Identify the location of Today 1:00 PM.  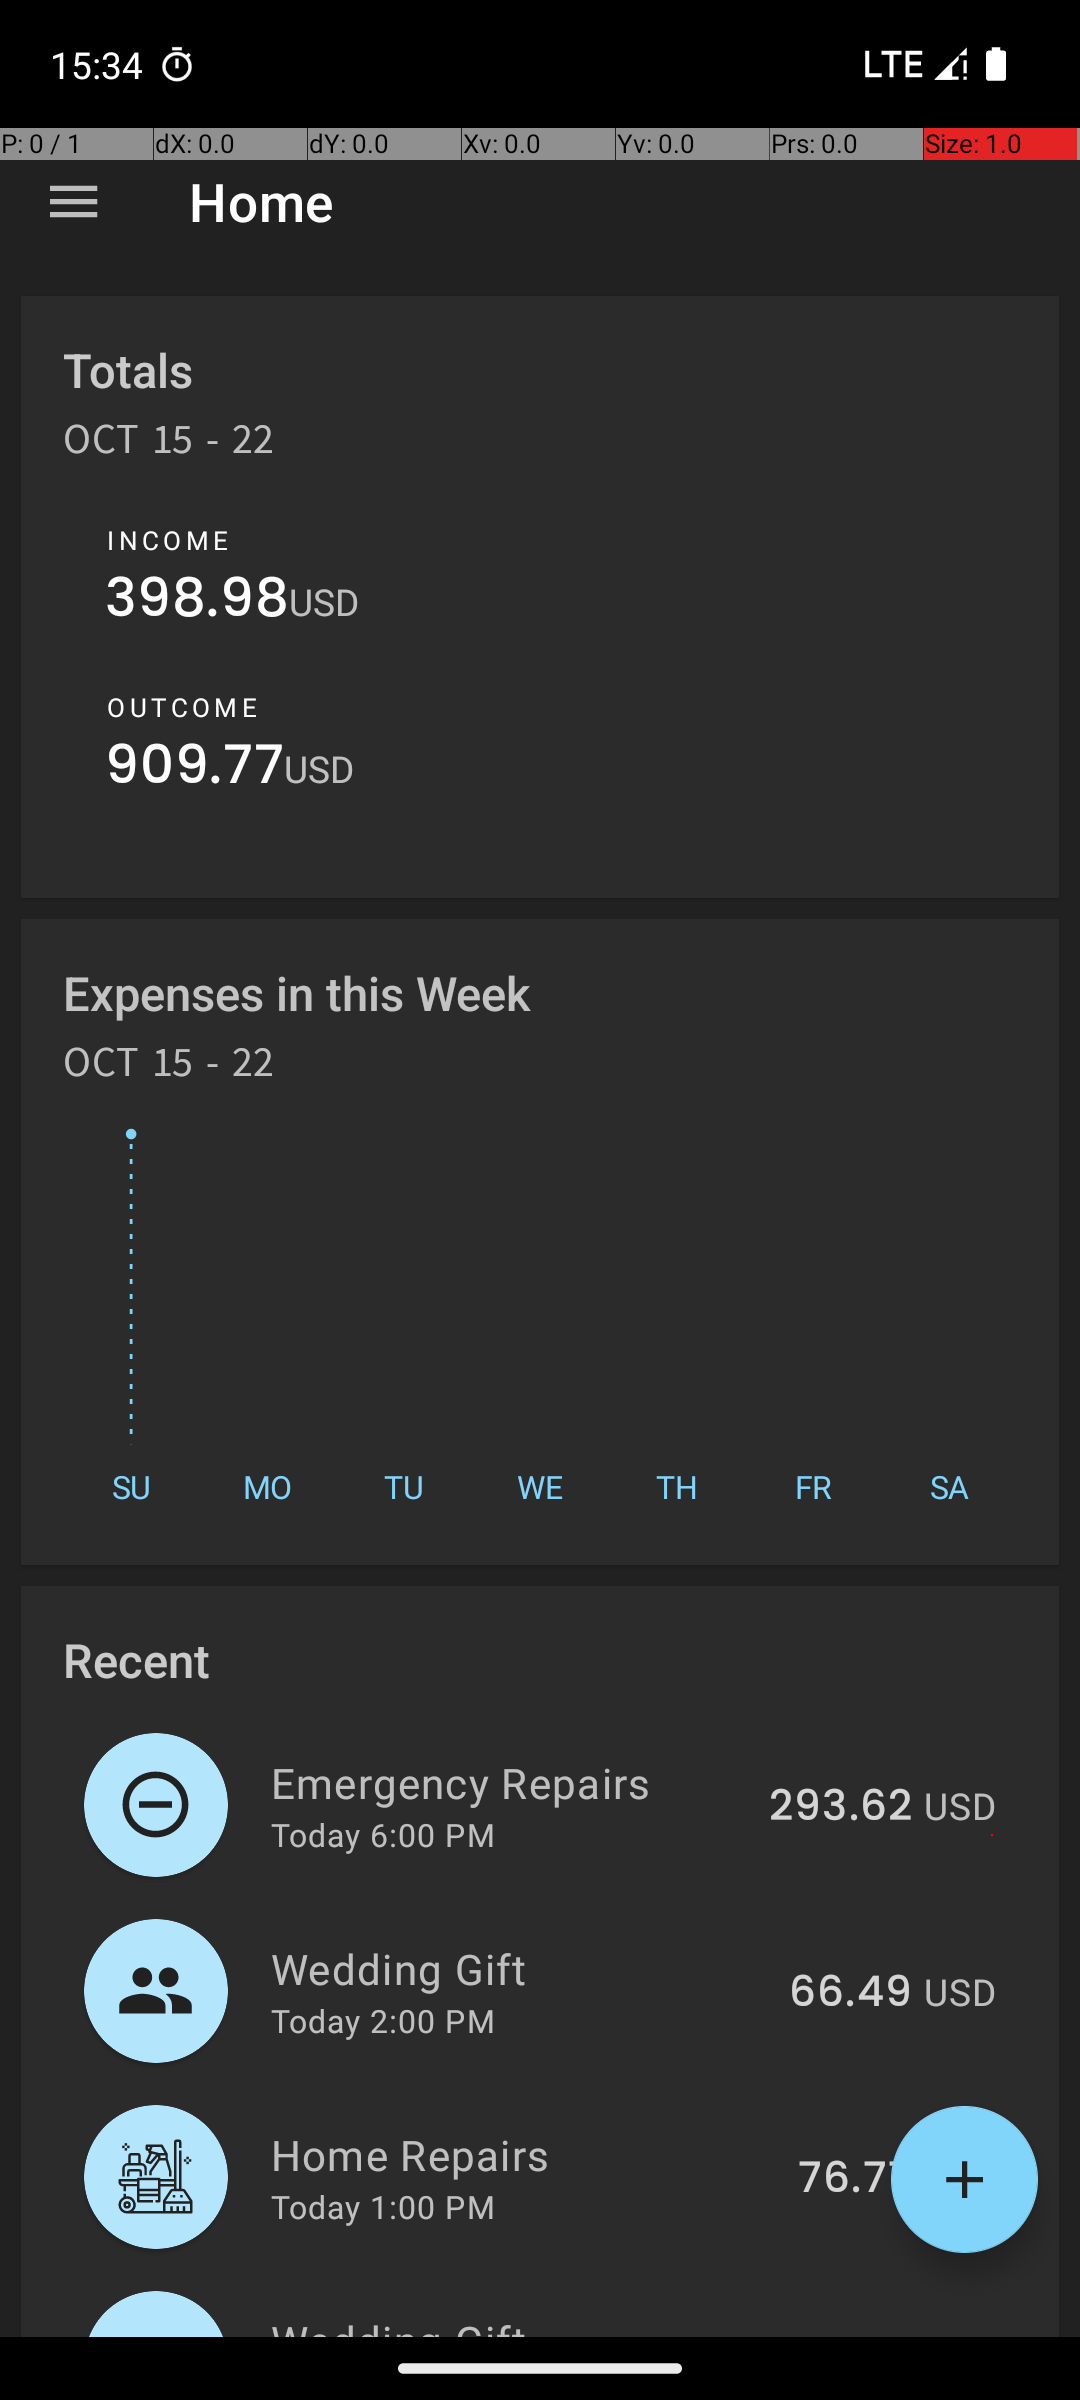
(383, 2206).